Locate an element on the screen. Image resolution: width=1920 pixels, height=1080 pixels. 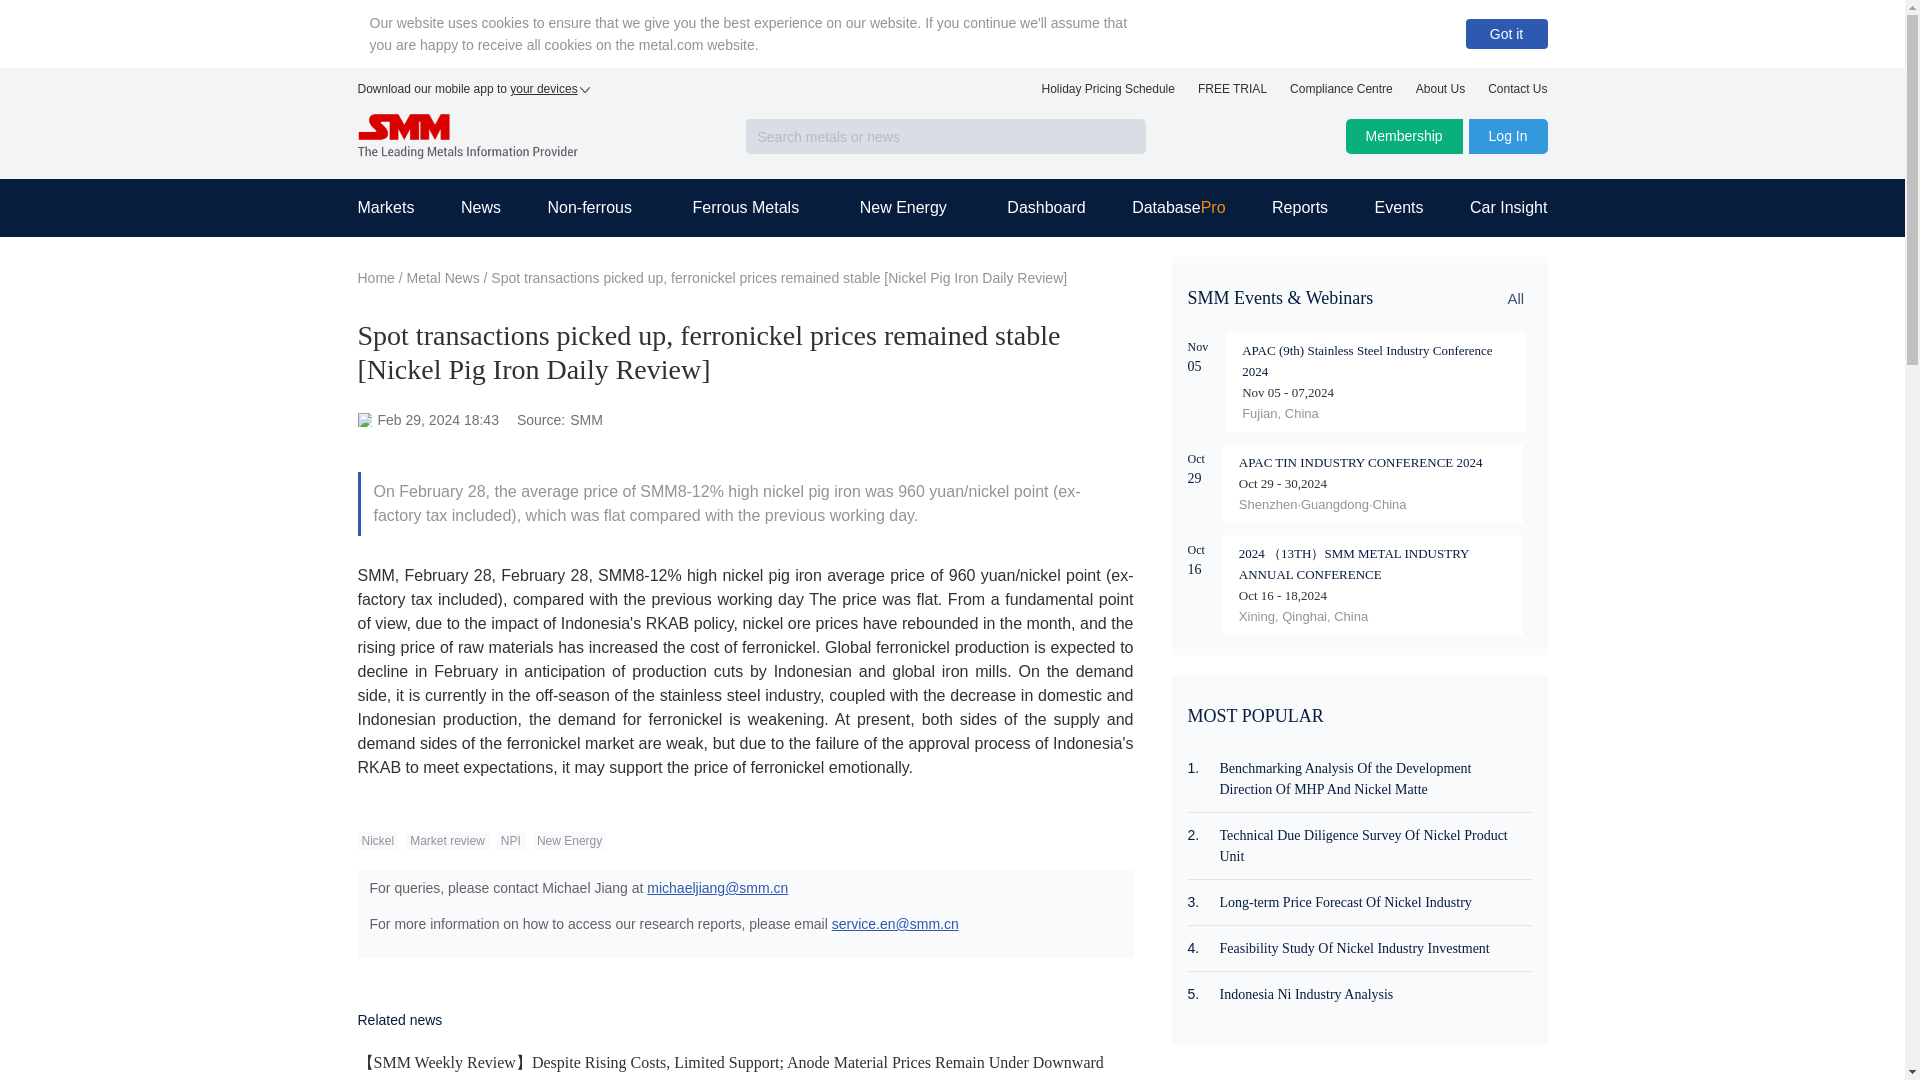
FREE TRIAL is located at coordinates (1232, 94).